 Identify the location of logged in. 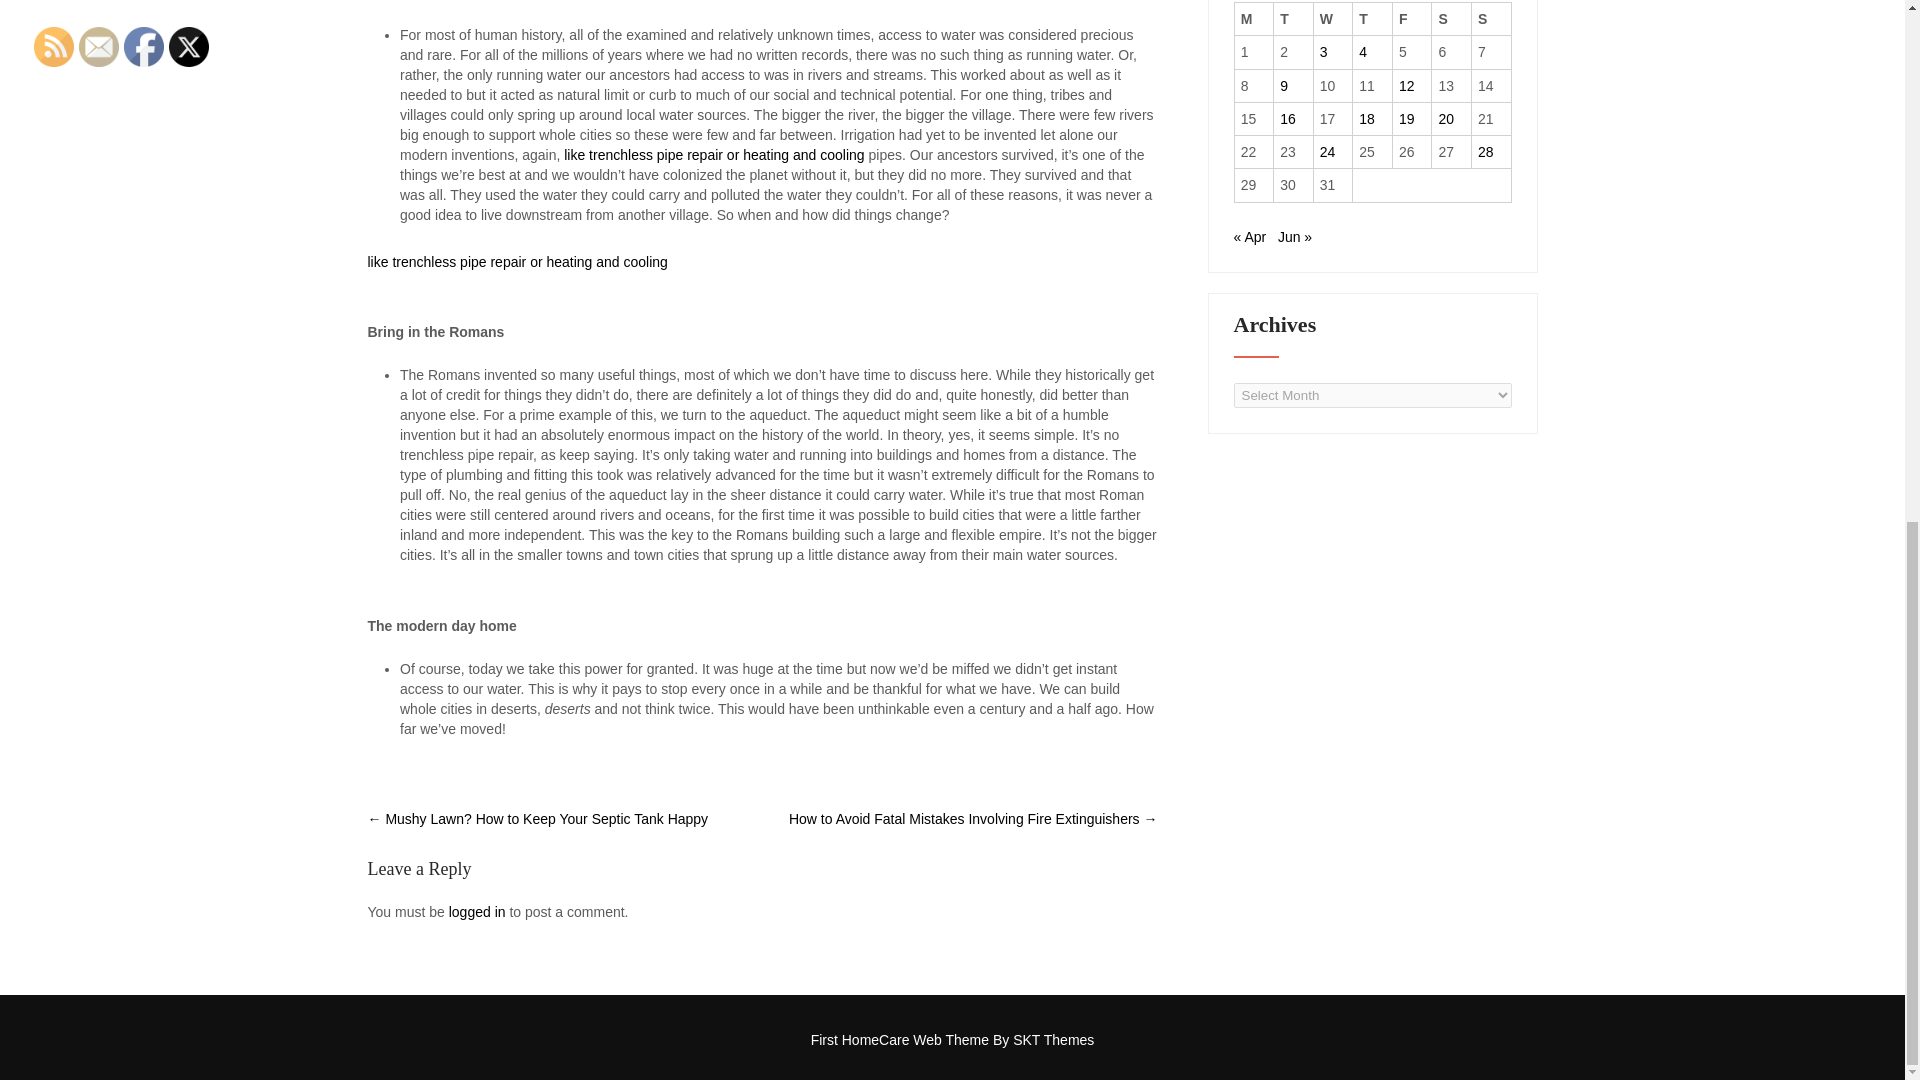
(478, 912).